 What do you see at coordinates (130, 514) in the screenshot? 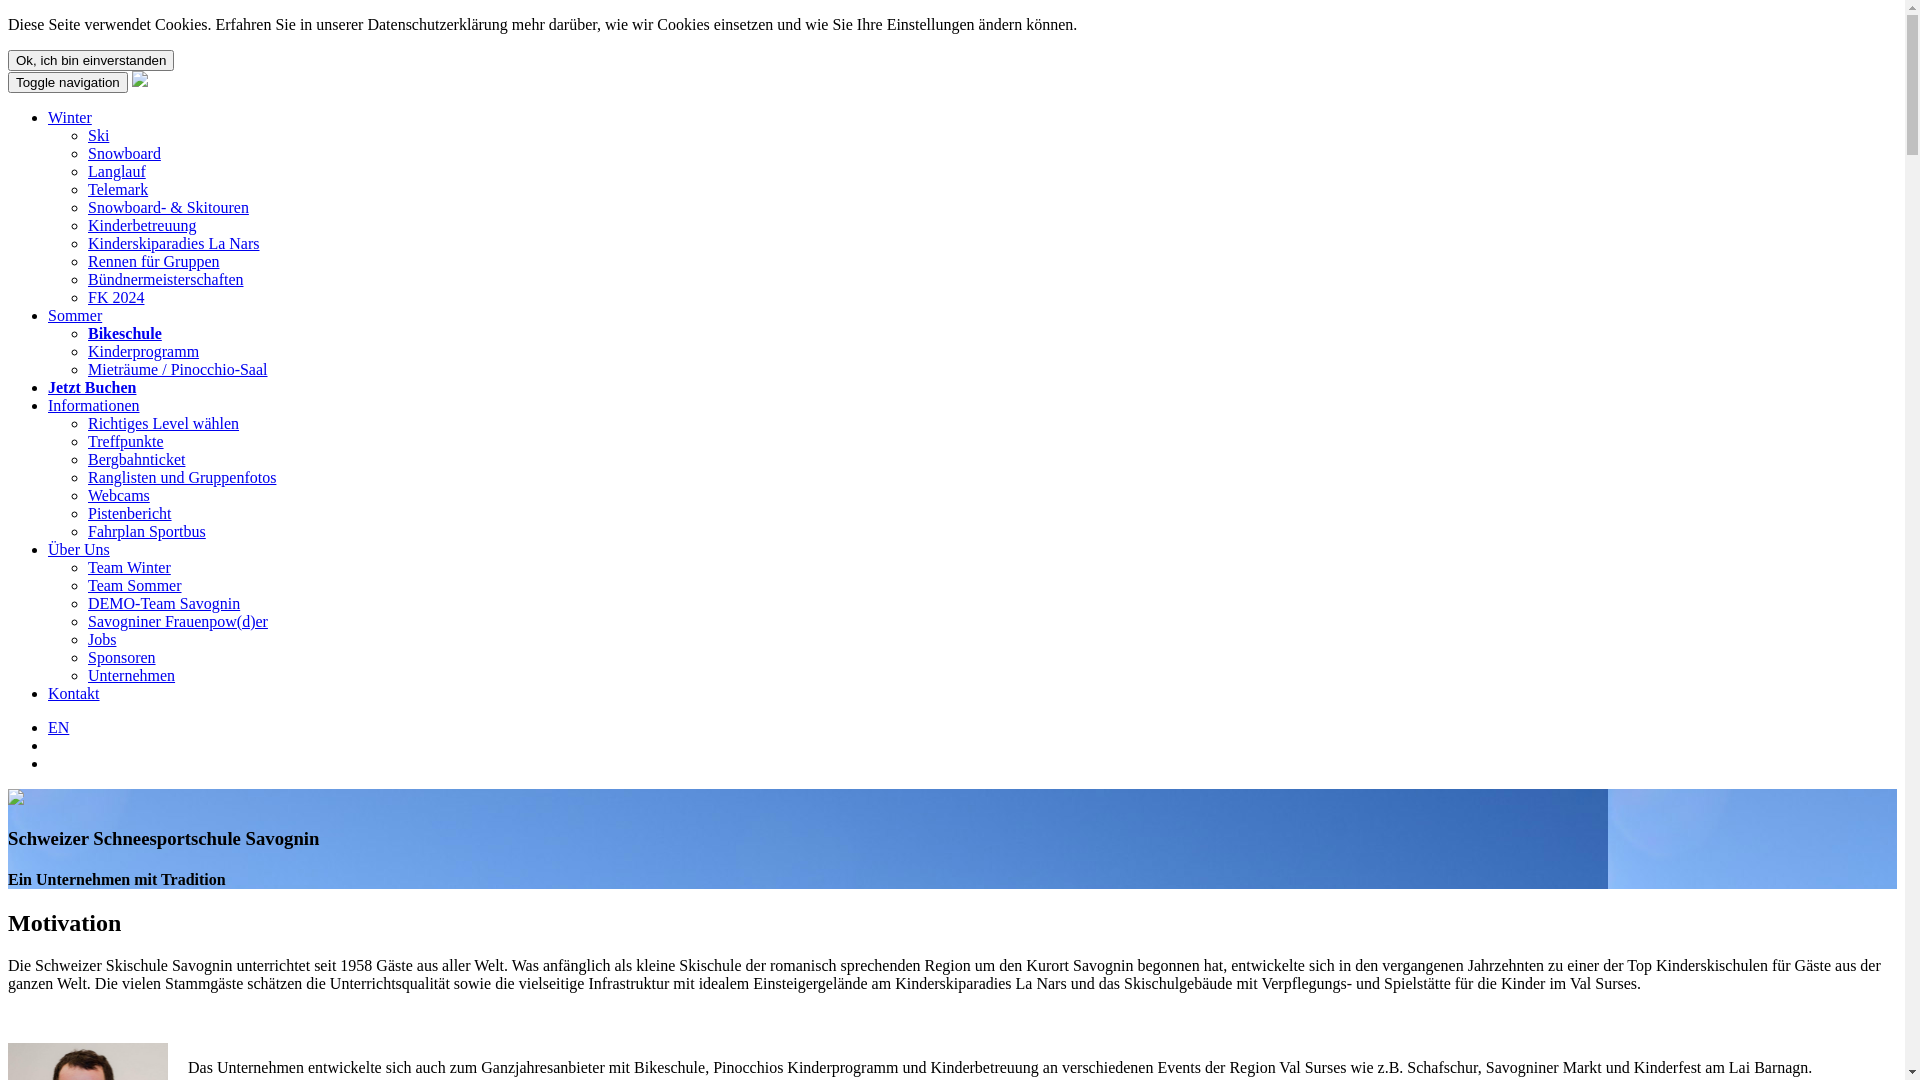
I see `Pistenbericht` at bounding box center [130, 514].